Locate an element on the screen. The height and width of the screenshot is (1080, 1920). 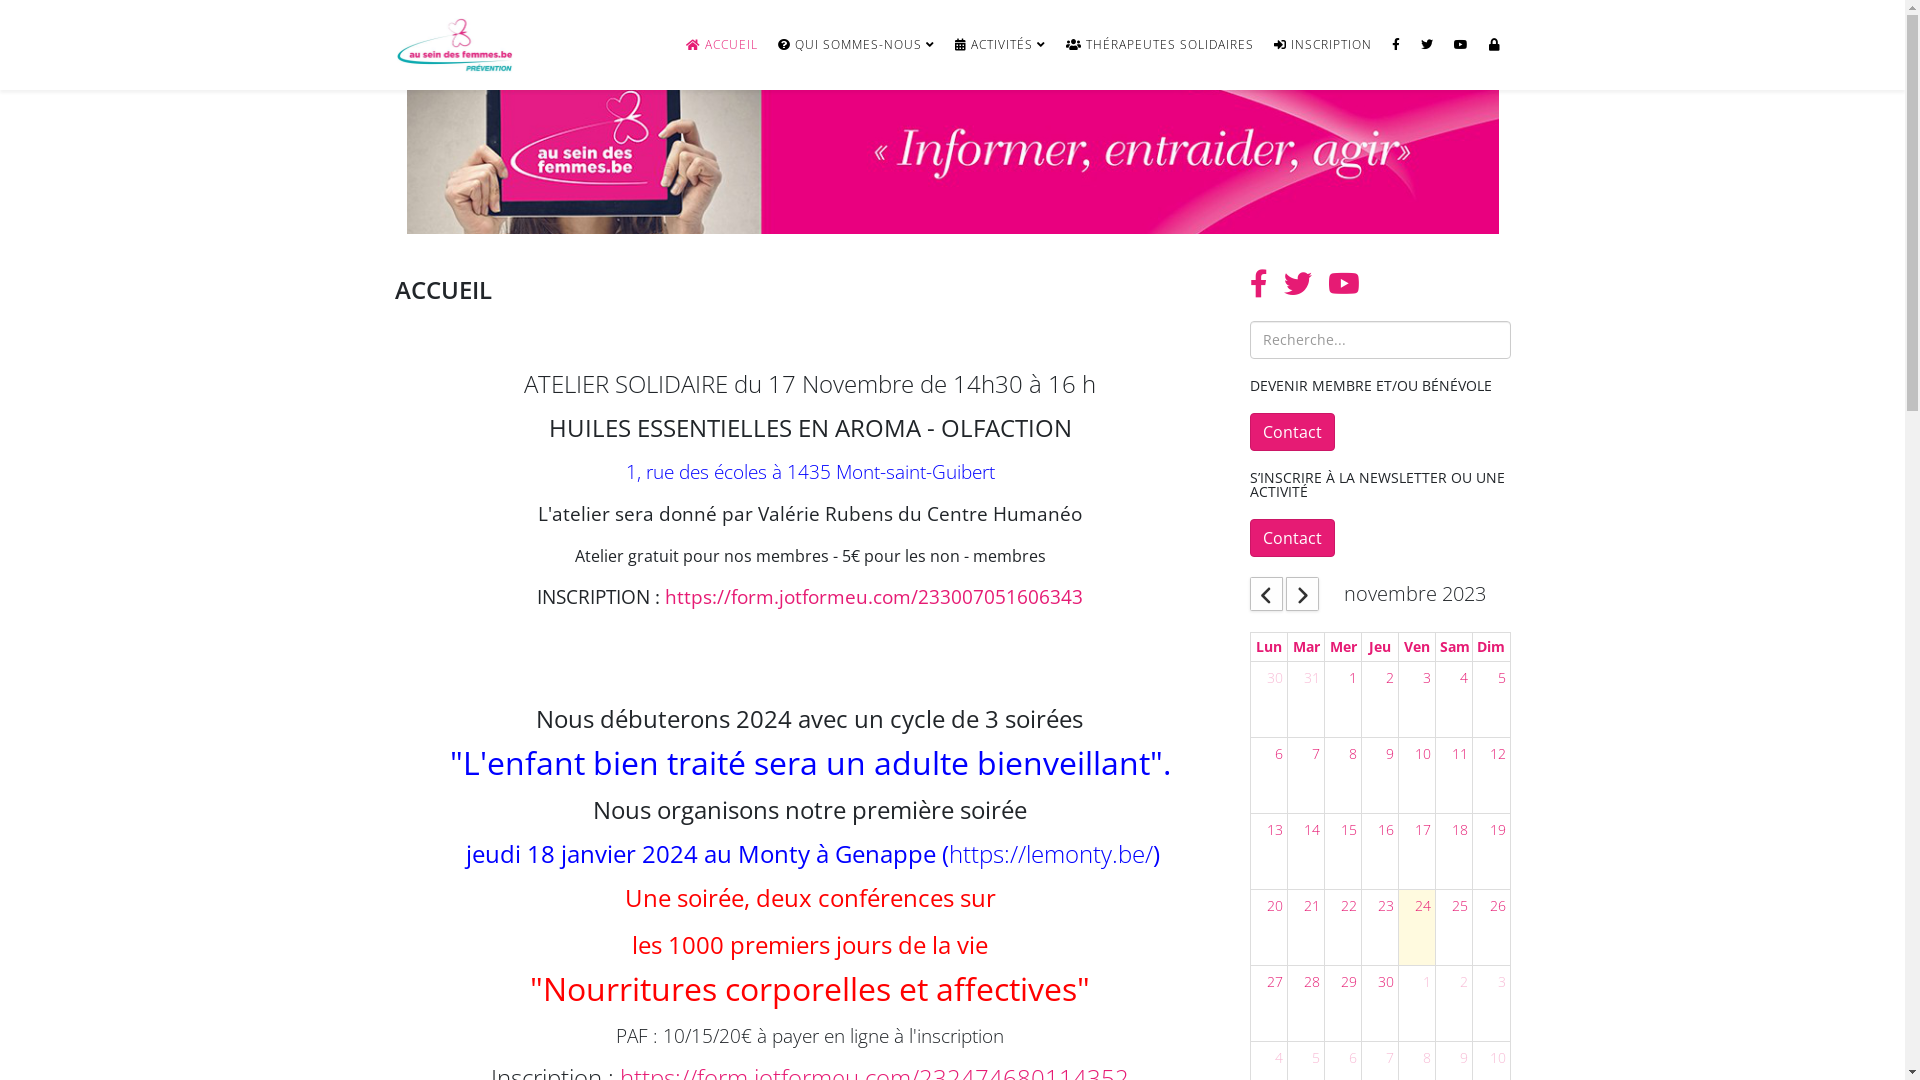
INSCRIPTION is located at coordinates (1323, 45).